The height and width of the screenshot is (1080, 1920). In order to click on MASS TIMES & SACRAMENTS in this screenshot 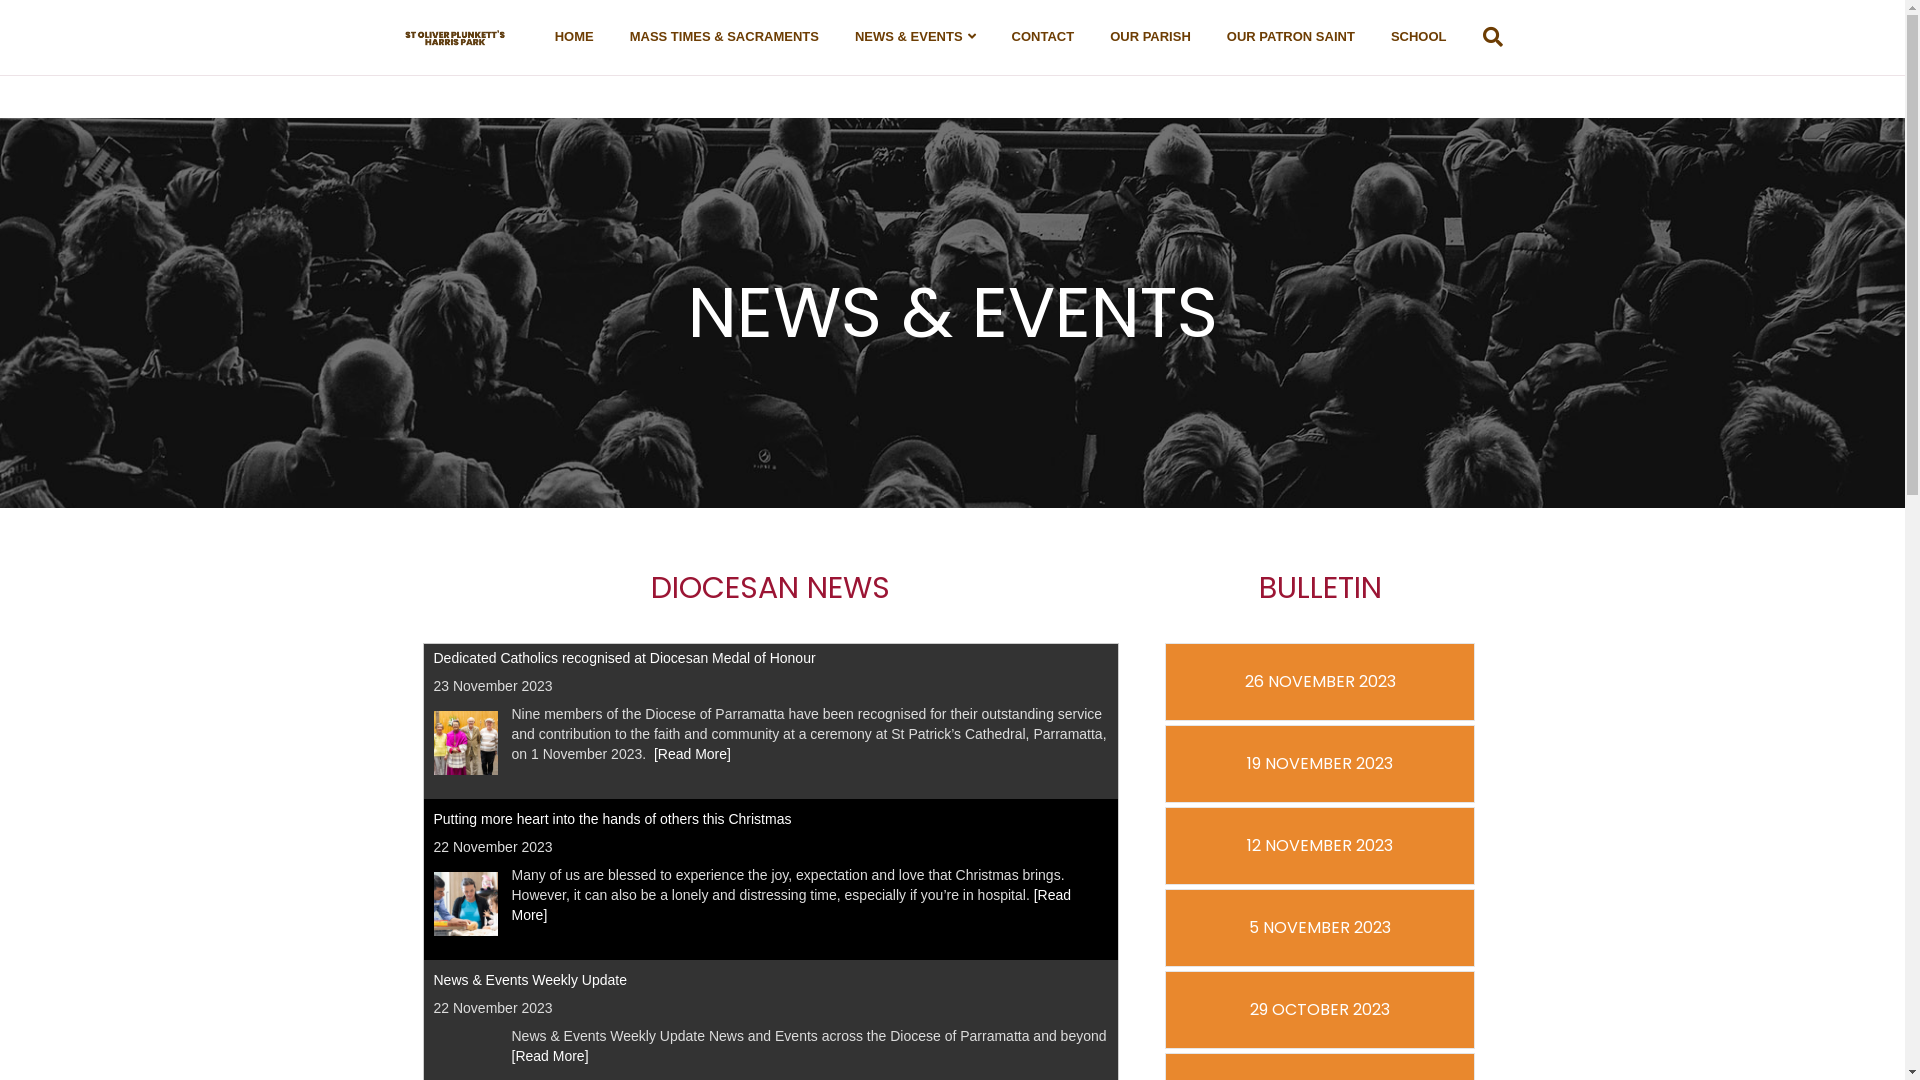, I will do `click(724, 37)`.